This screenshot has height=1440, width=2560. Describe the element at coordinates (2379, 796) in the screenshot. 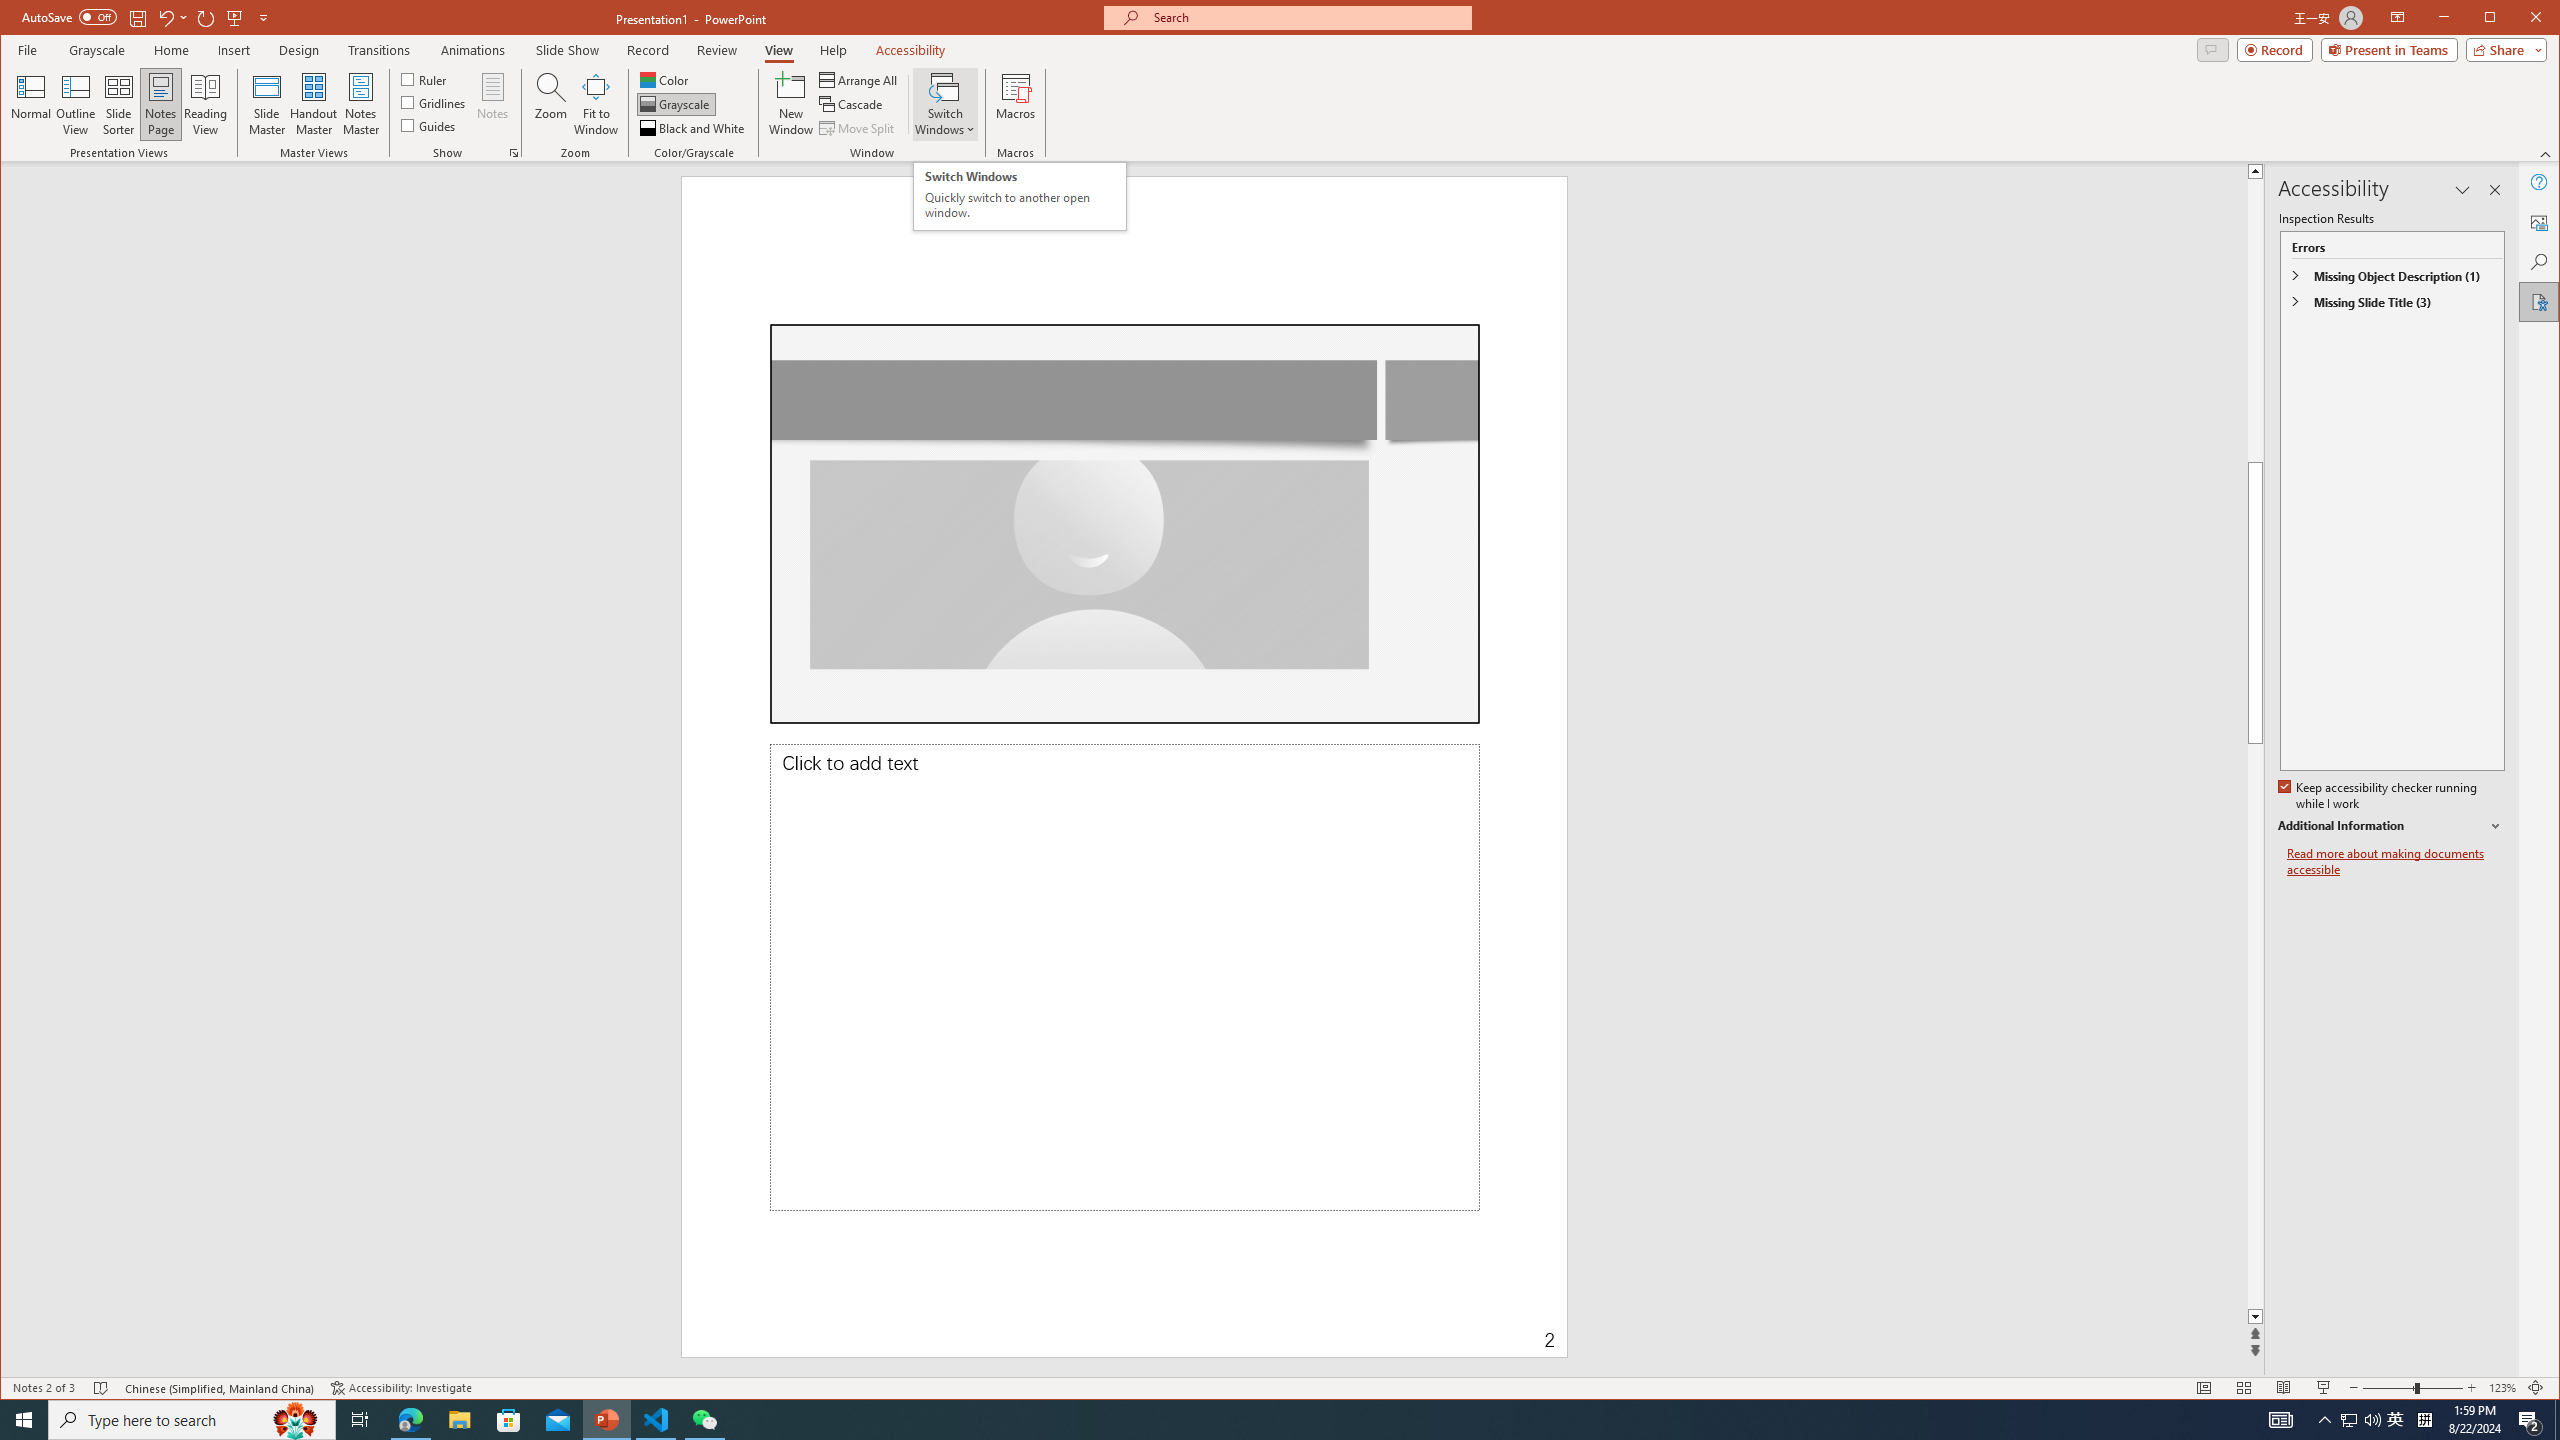

I see `Keep accessibility checker running while I work` at that location.